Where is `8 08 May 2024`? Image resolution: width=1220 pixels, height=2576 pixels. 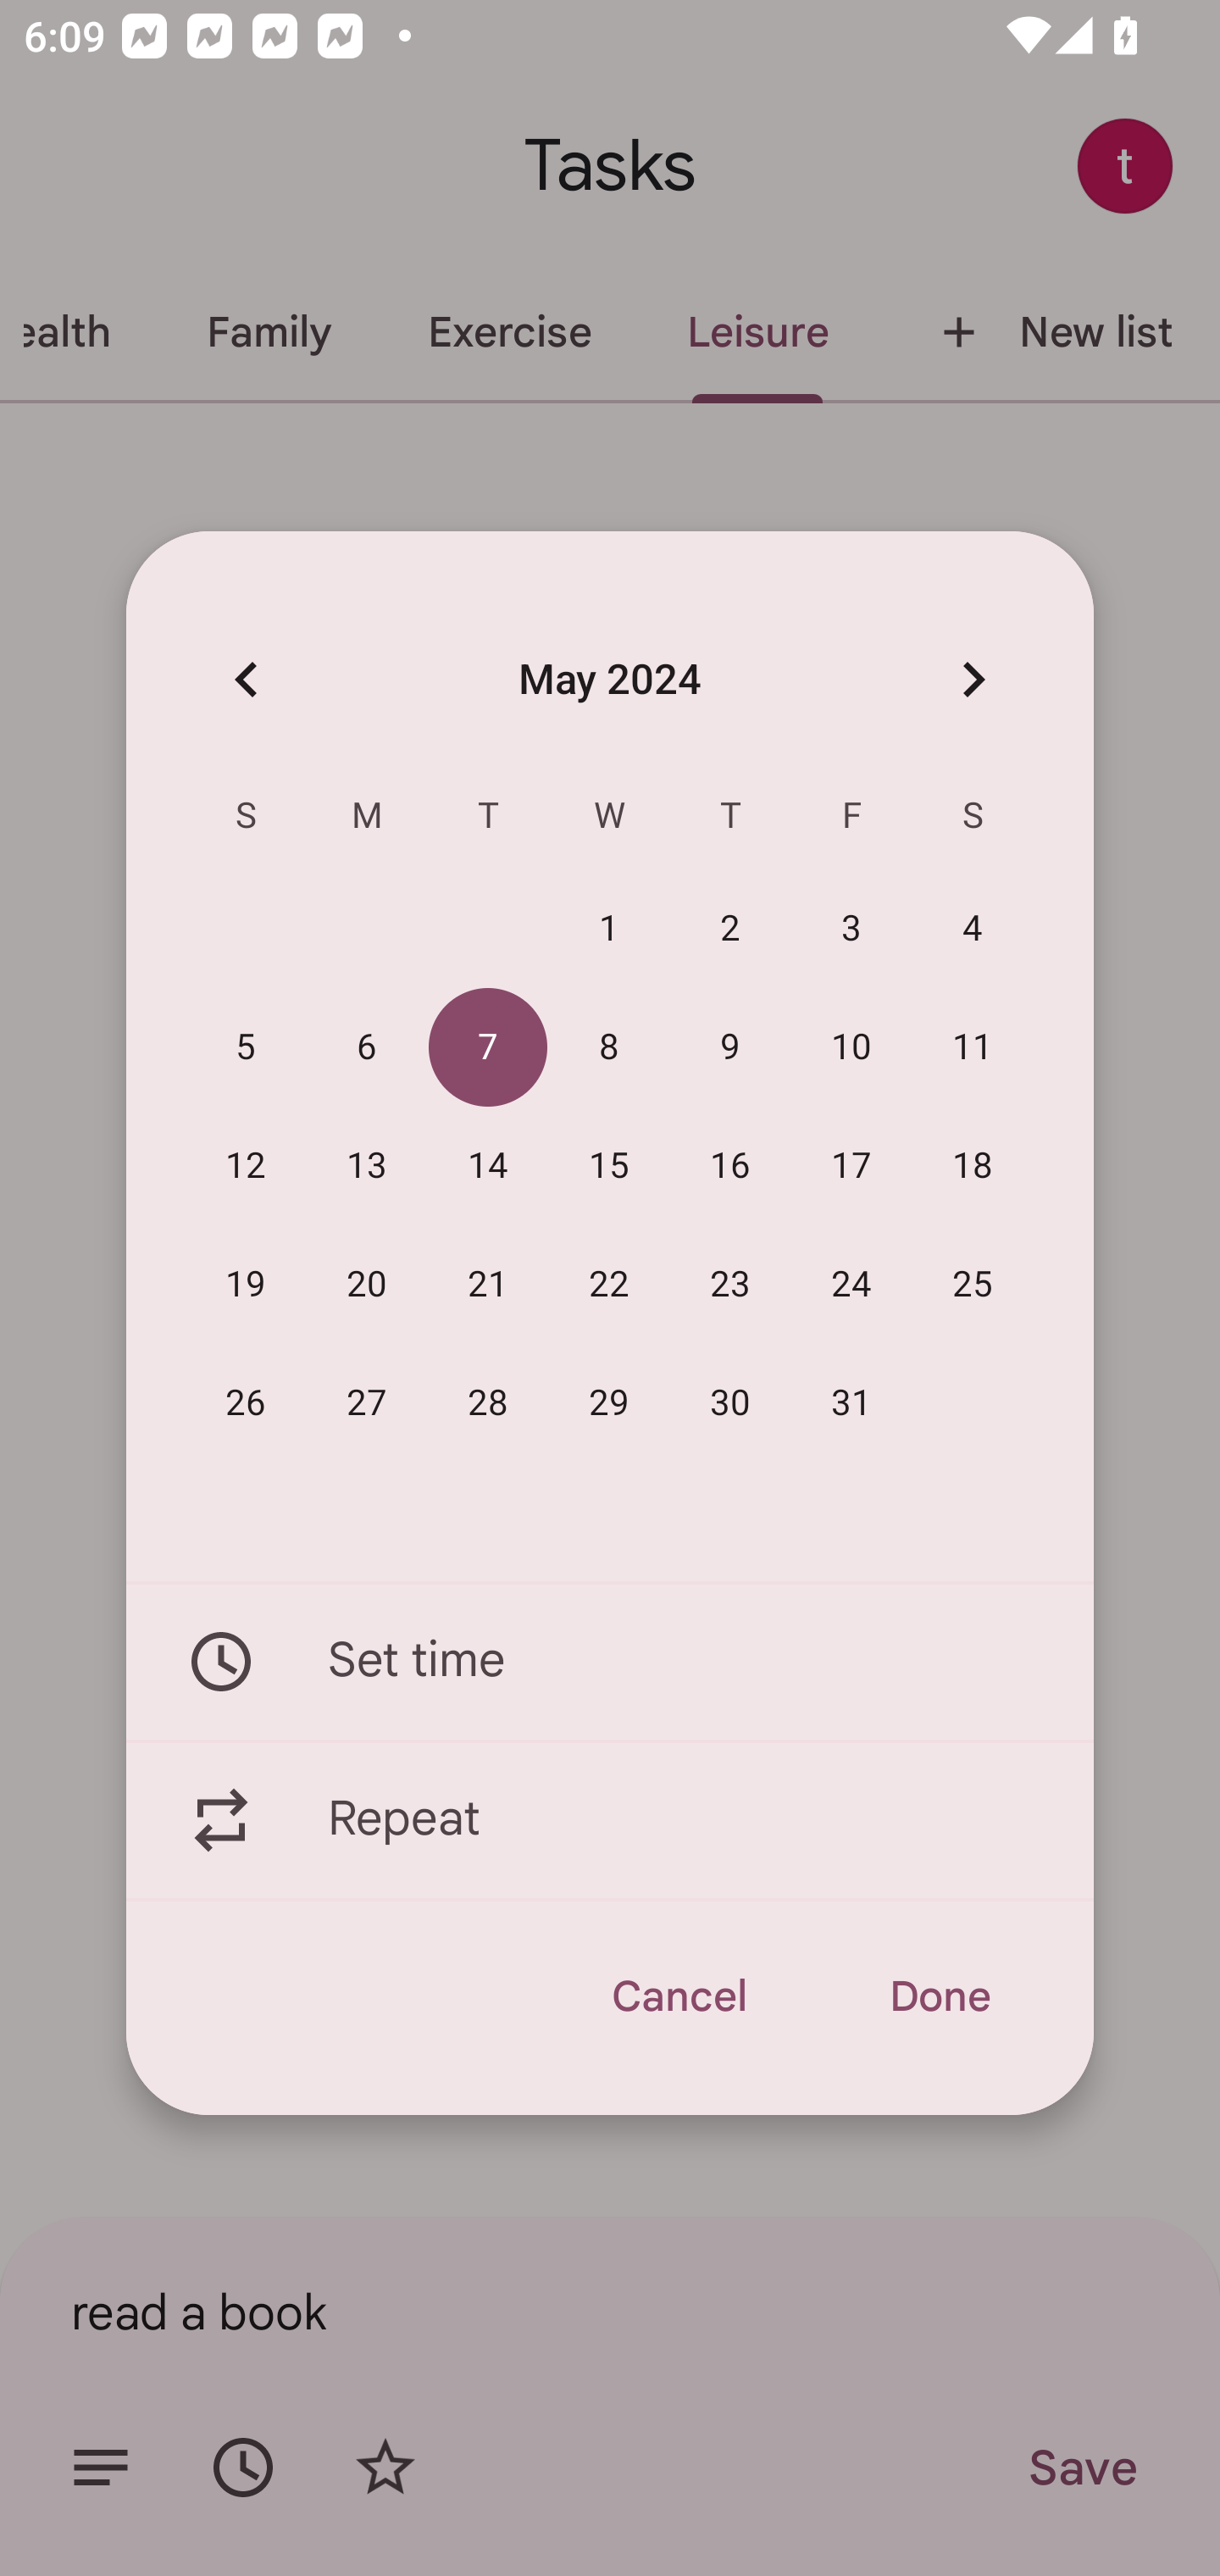
8 08 May 2024 is located at coordinates (609, 1048).